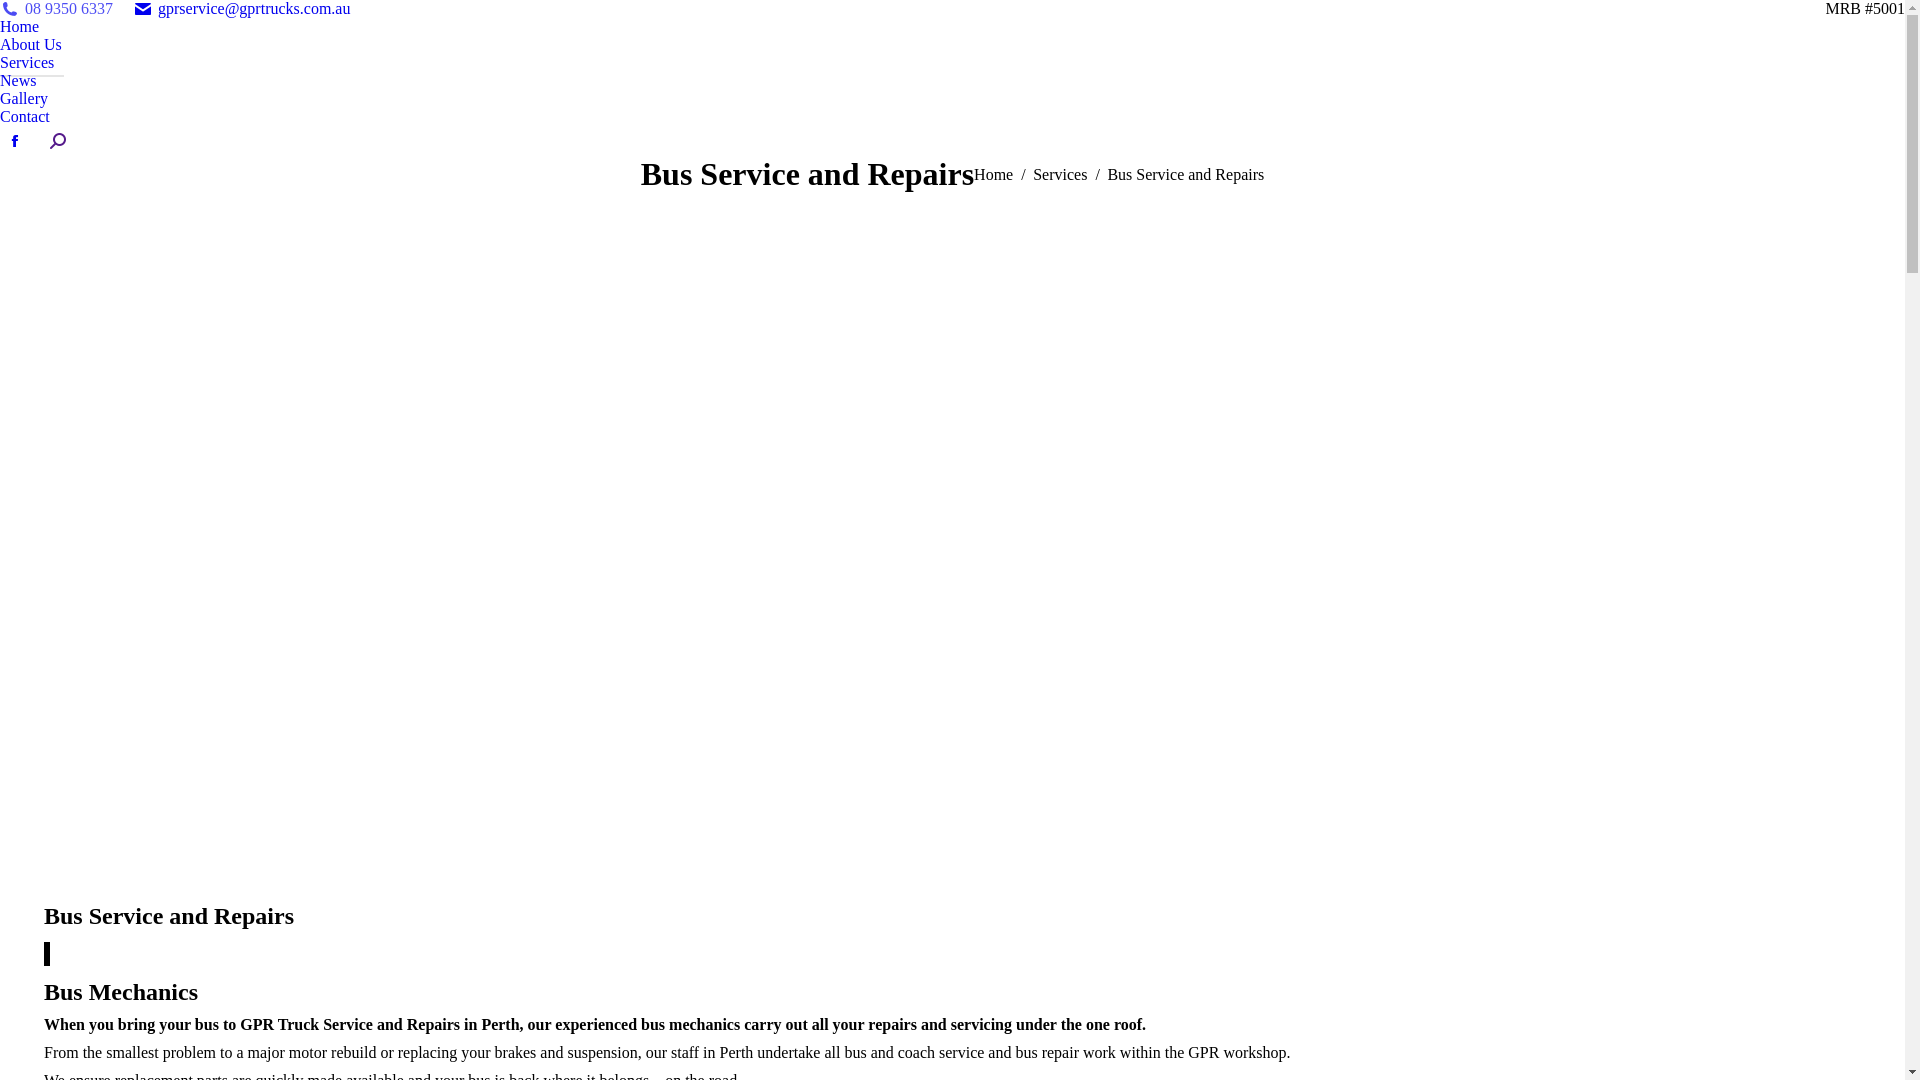 The image size is (1920, 1080). I want to click on Services, so click(1060, 174).